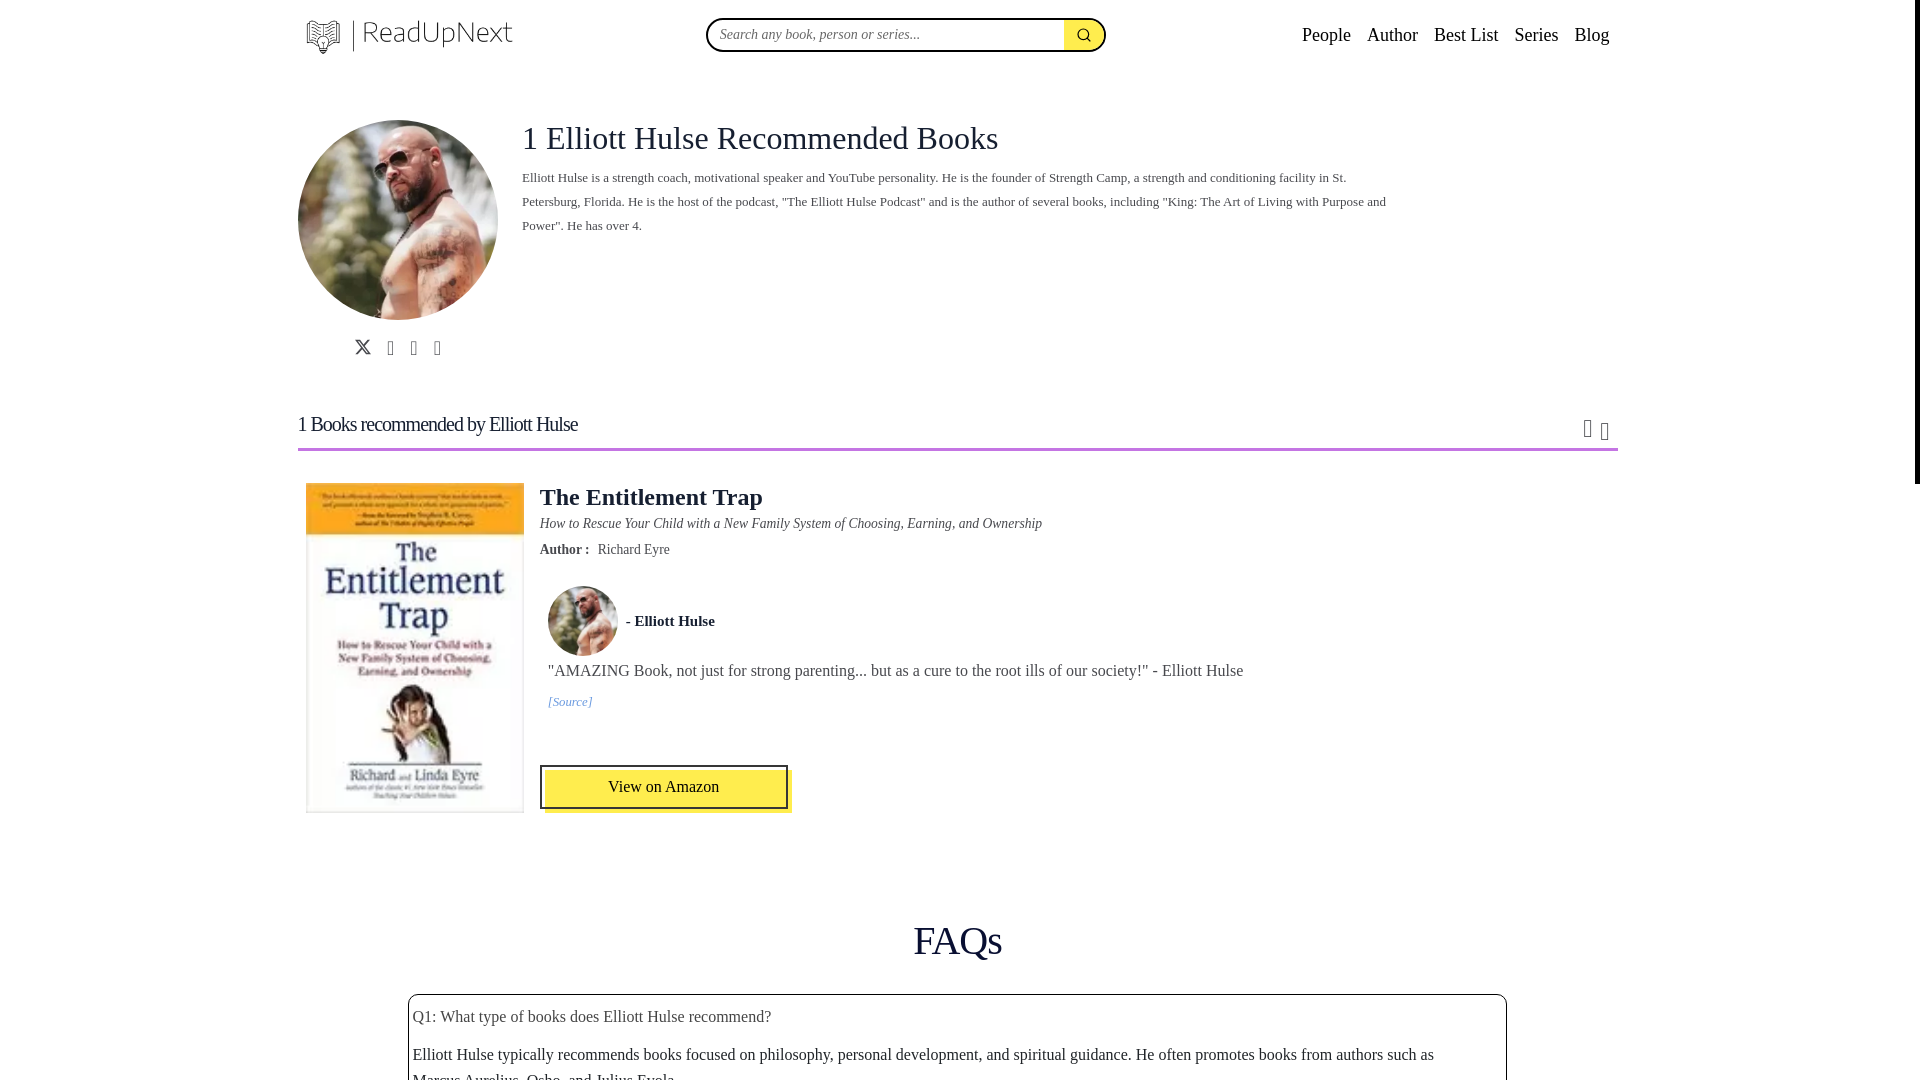  I want to click on Best List, so click(1466, 34).